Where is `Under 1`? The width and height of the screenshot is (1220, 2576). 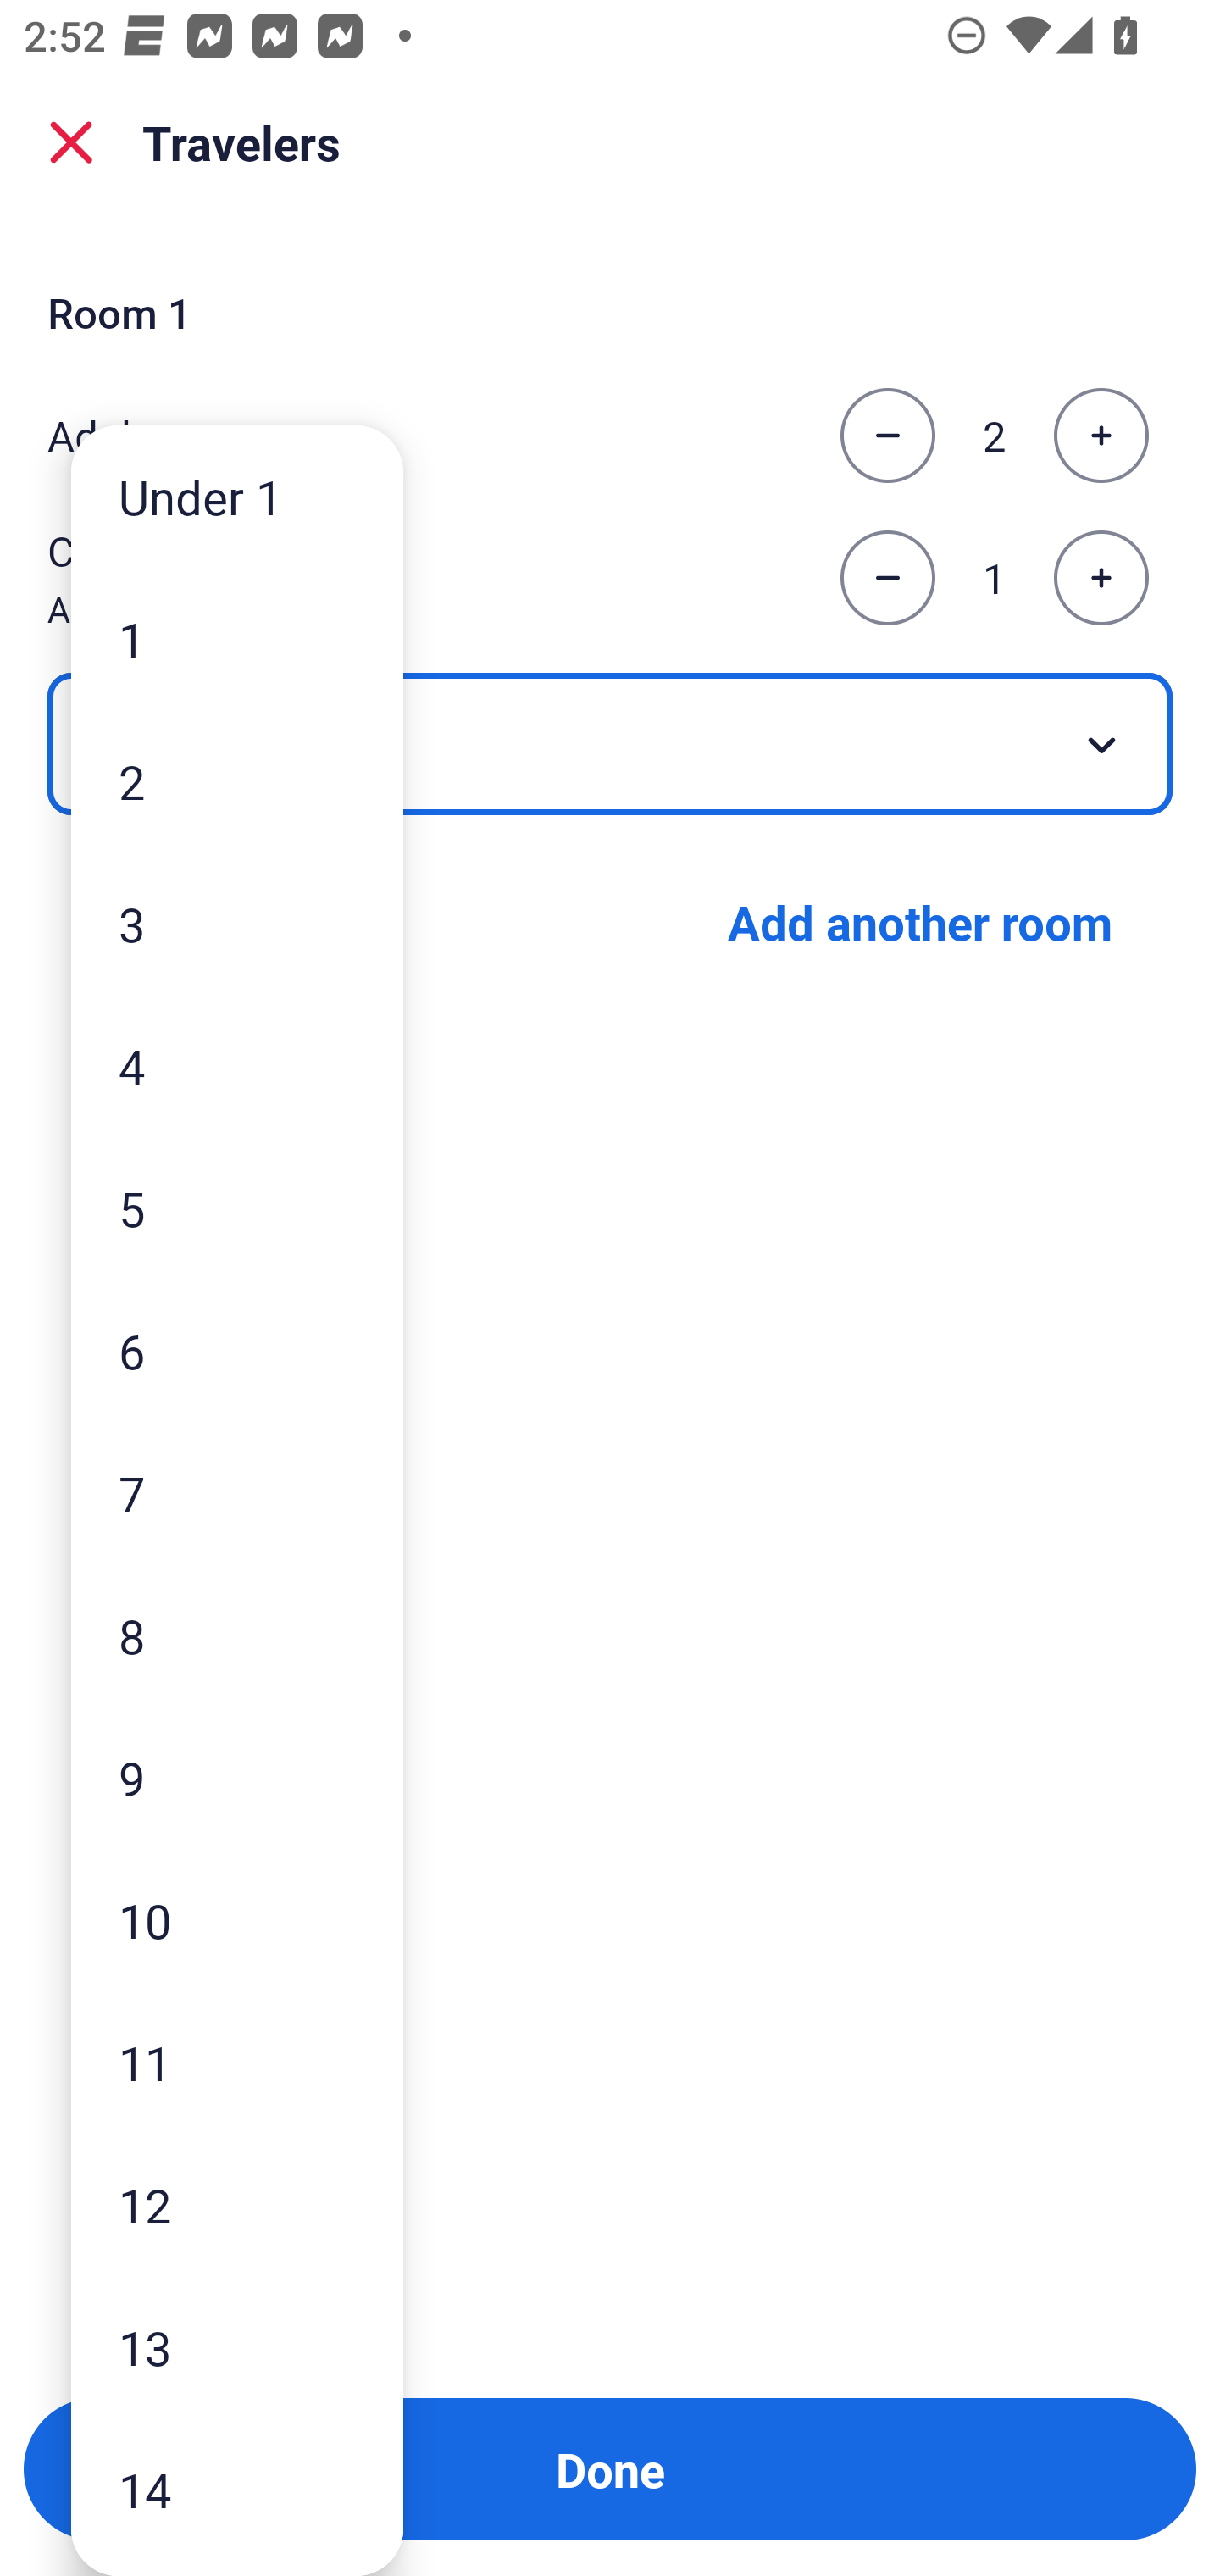
Under 1 is located at coordinates (237, 495).